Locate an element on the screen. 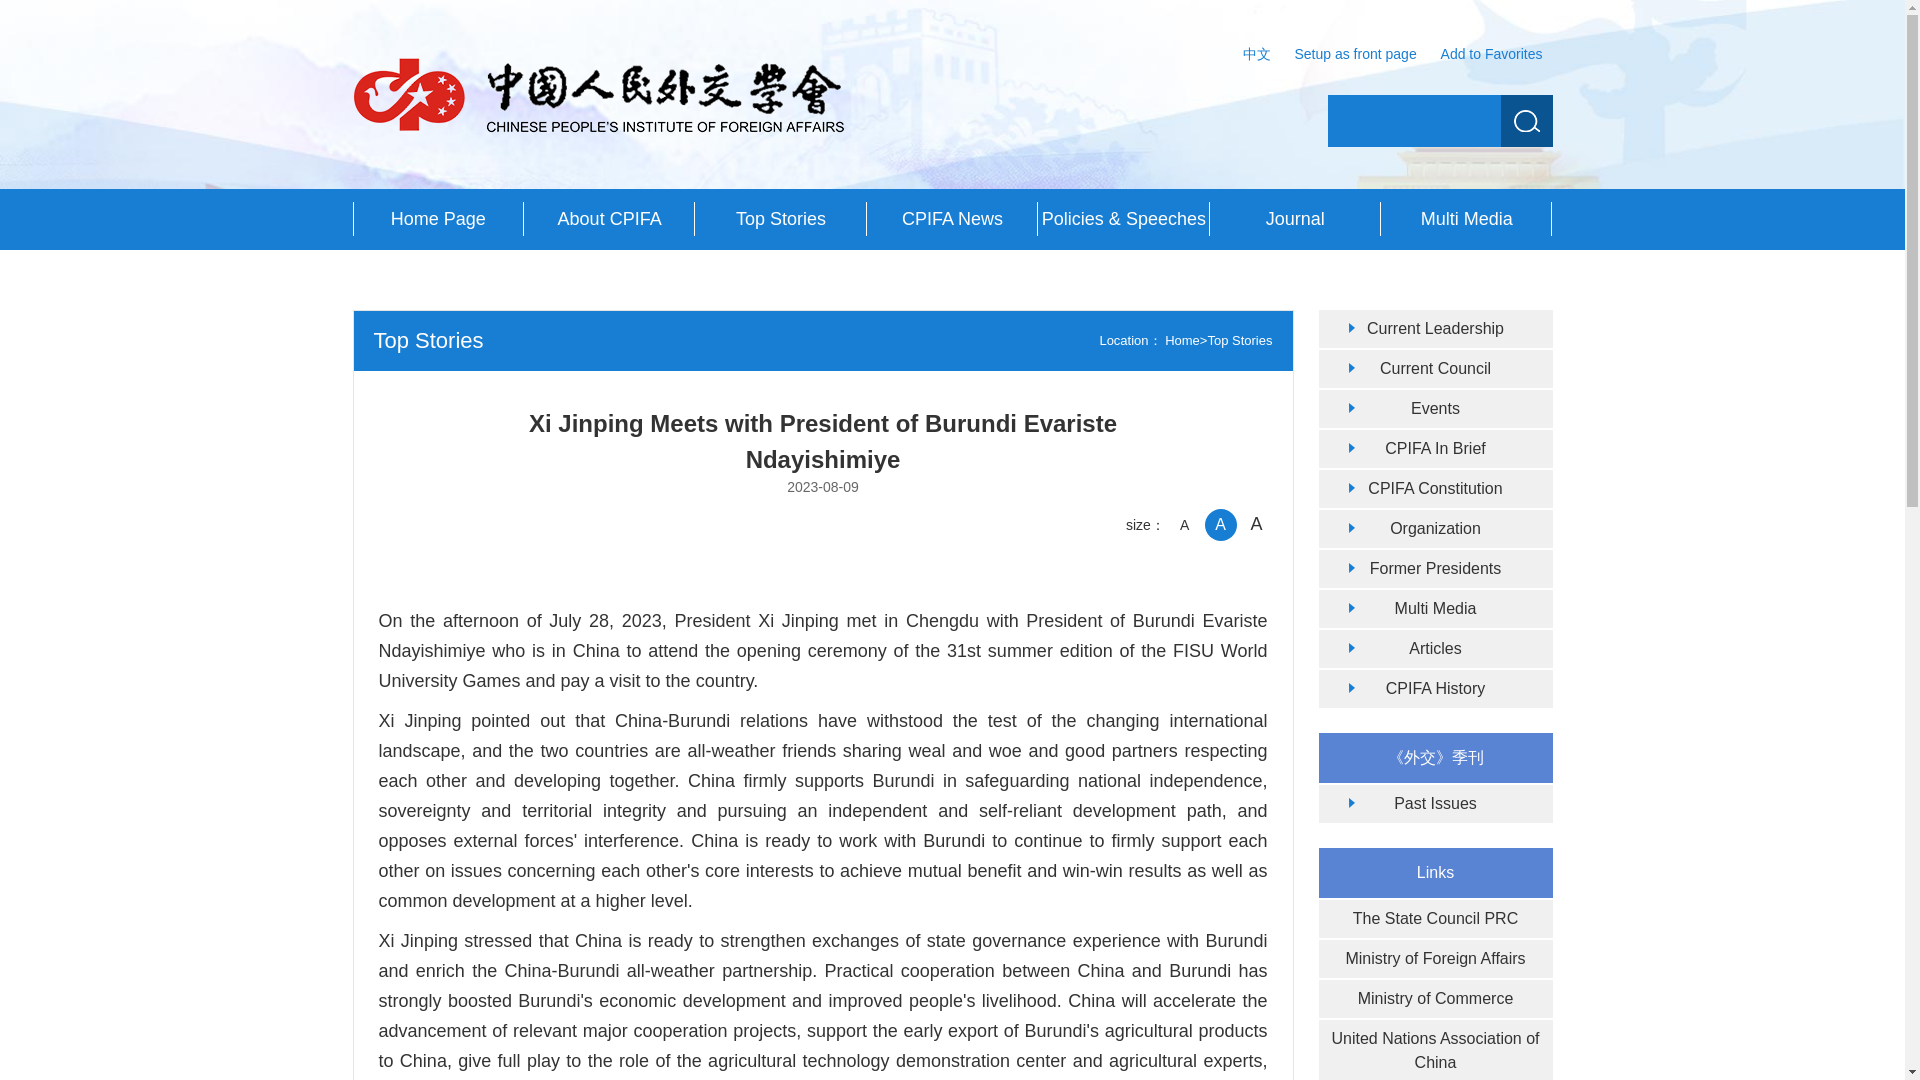  Add to Favorites is located at coordinates (1492, 54).